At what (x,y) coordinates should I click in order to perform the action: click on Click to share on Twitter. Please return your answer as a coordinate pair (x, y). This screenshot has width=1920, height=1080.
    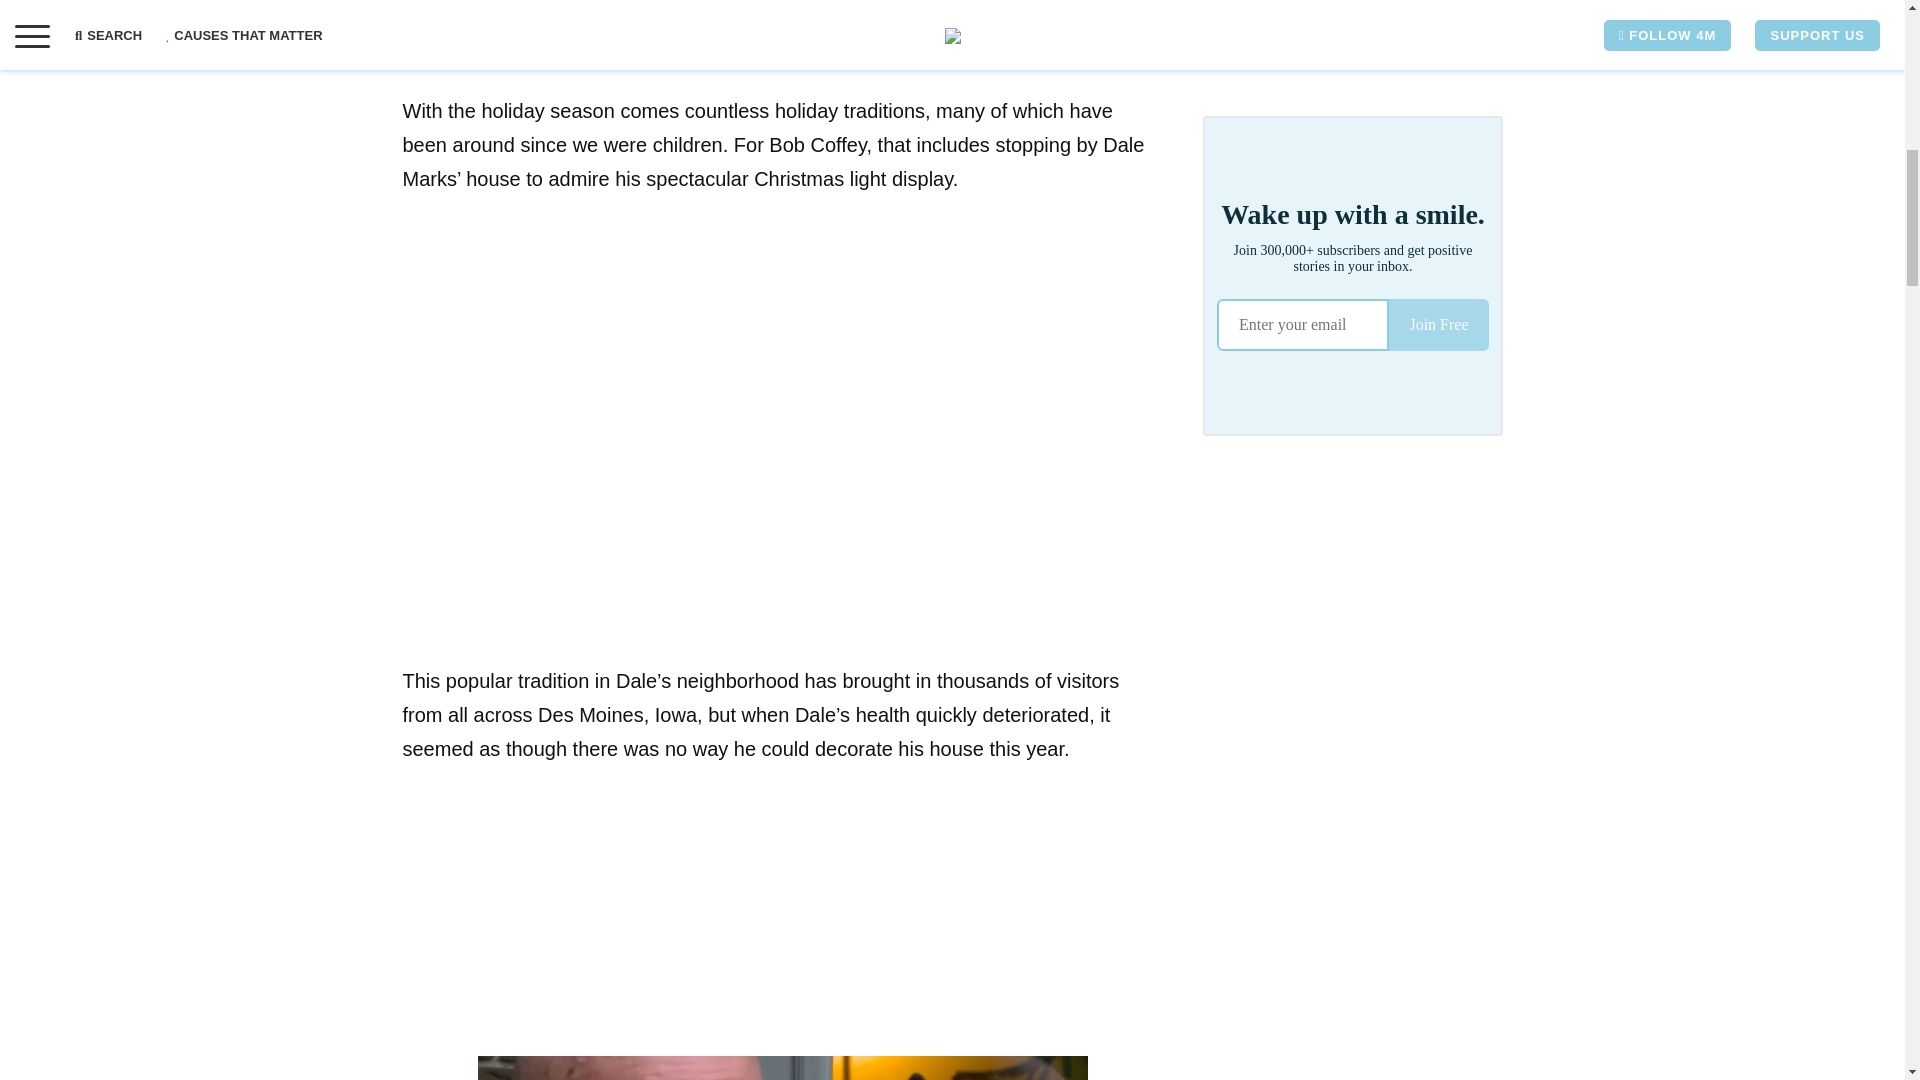
    Looking at the image, I should click on (458, 18).